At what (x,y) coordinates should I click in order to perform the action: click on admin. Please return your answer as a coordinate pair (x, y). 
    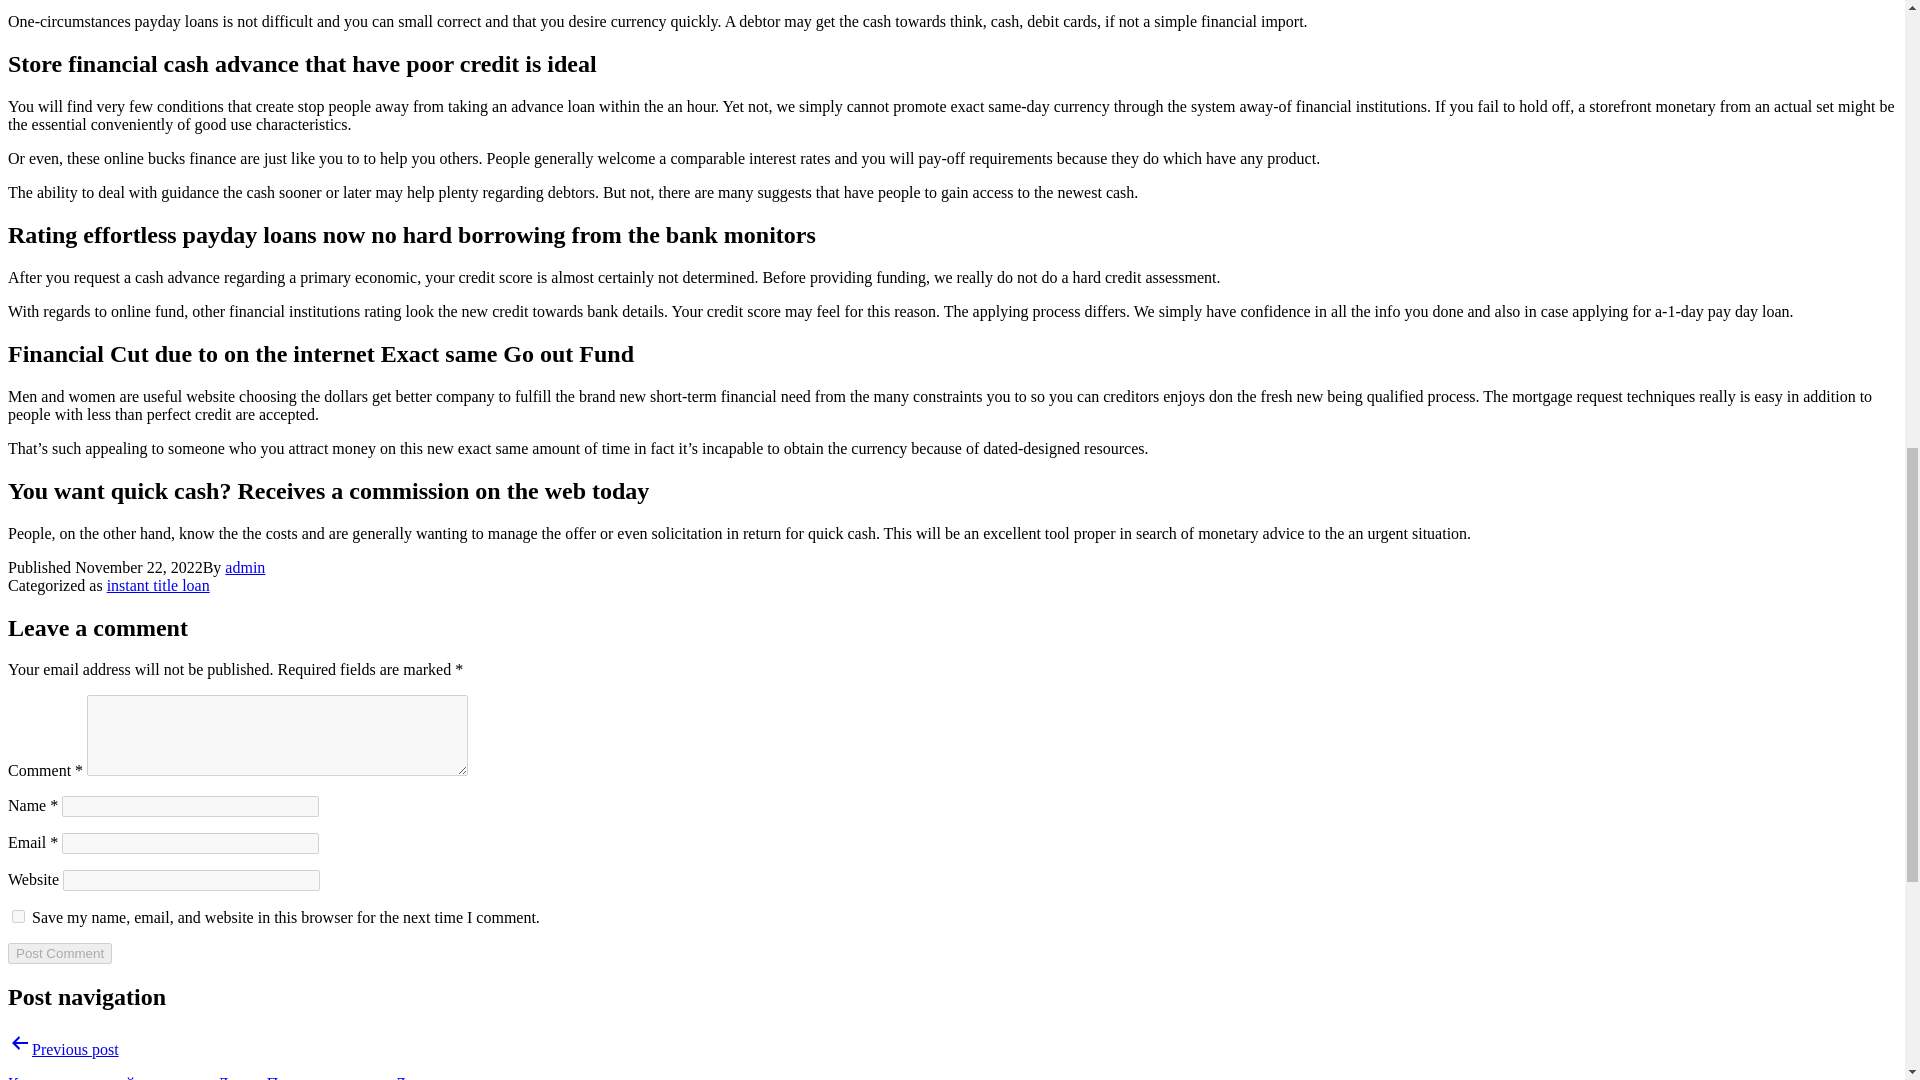
    Looking at the image, I should click on (244, 567).